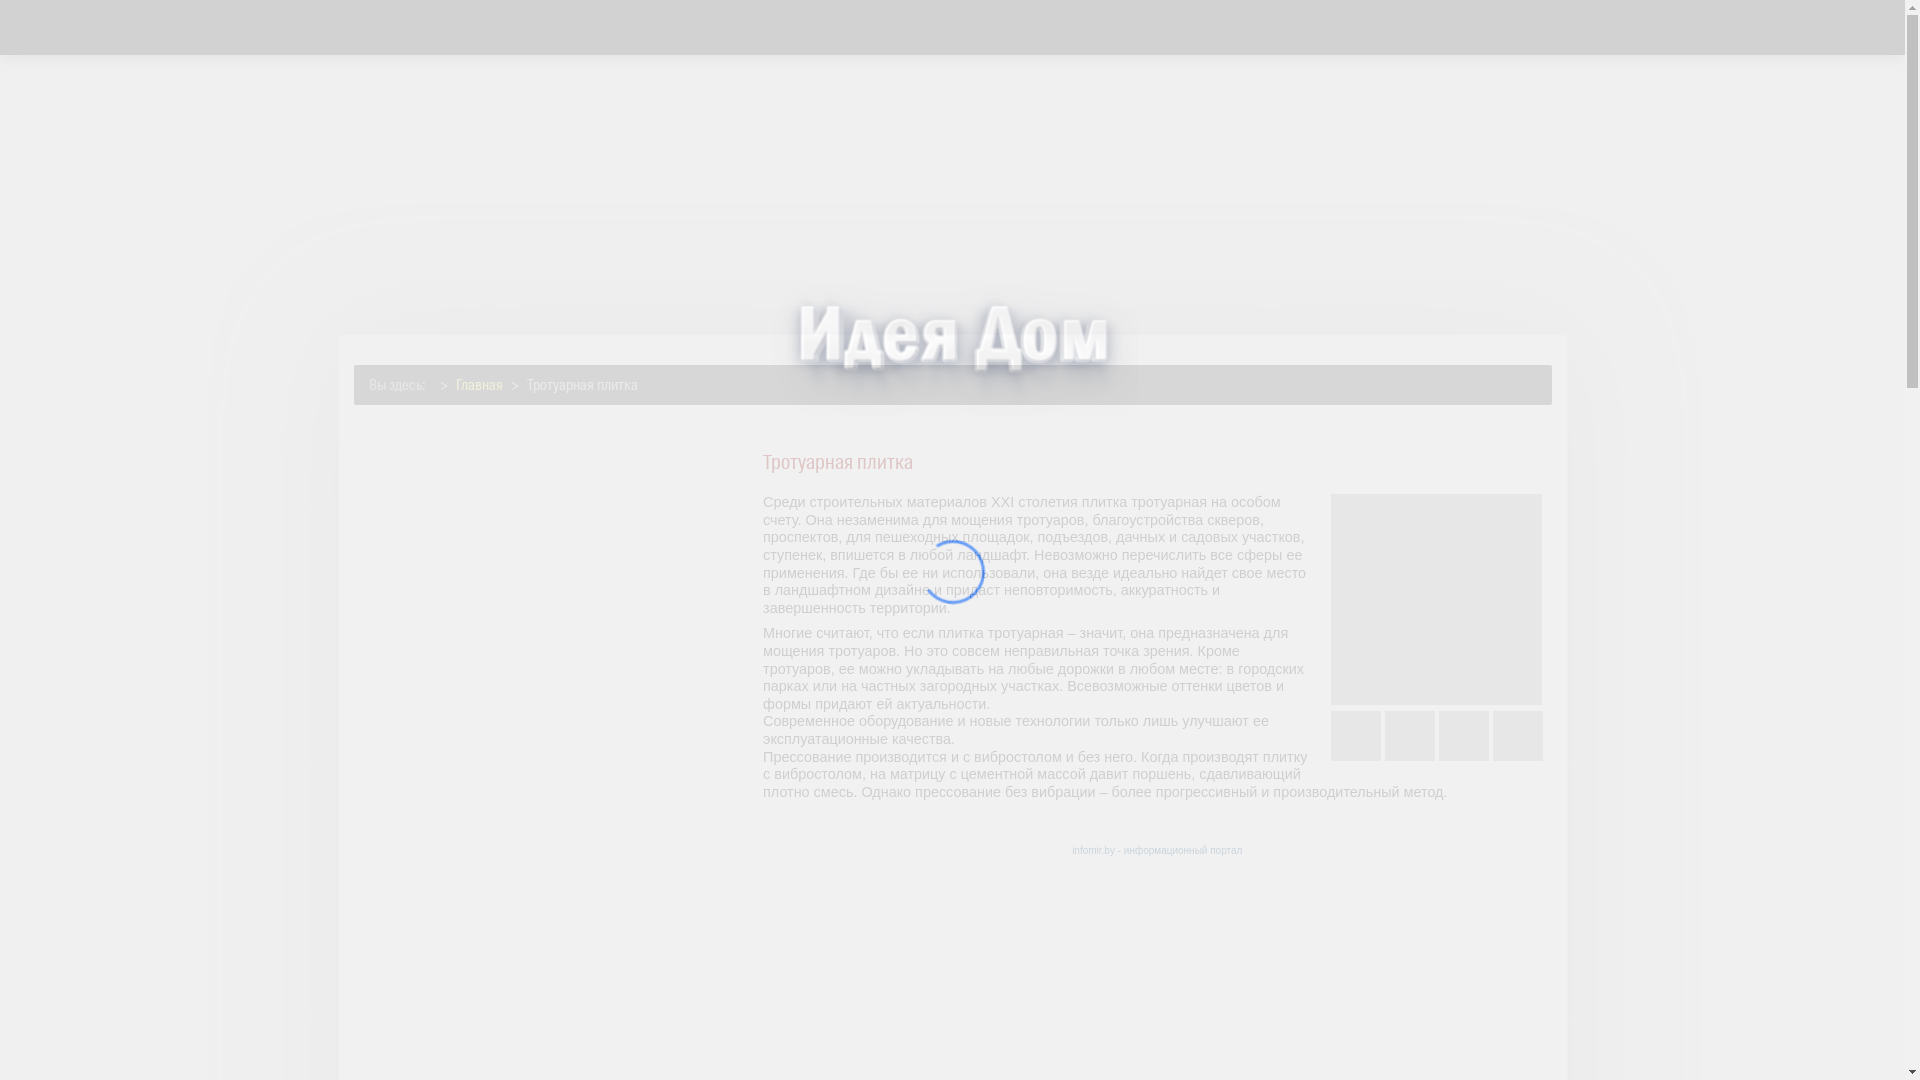 Image resolution: width=1920 pixels, height=1080 pixels. I want to click on plitka, so click(1356, 736).